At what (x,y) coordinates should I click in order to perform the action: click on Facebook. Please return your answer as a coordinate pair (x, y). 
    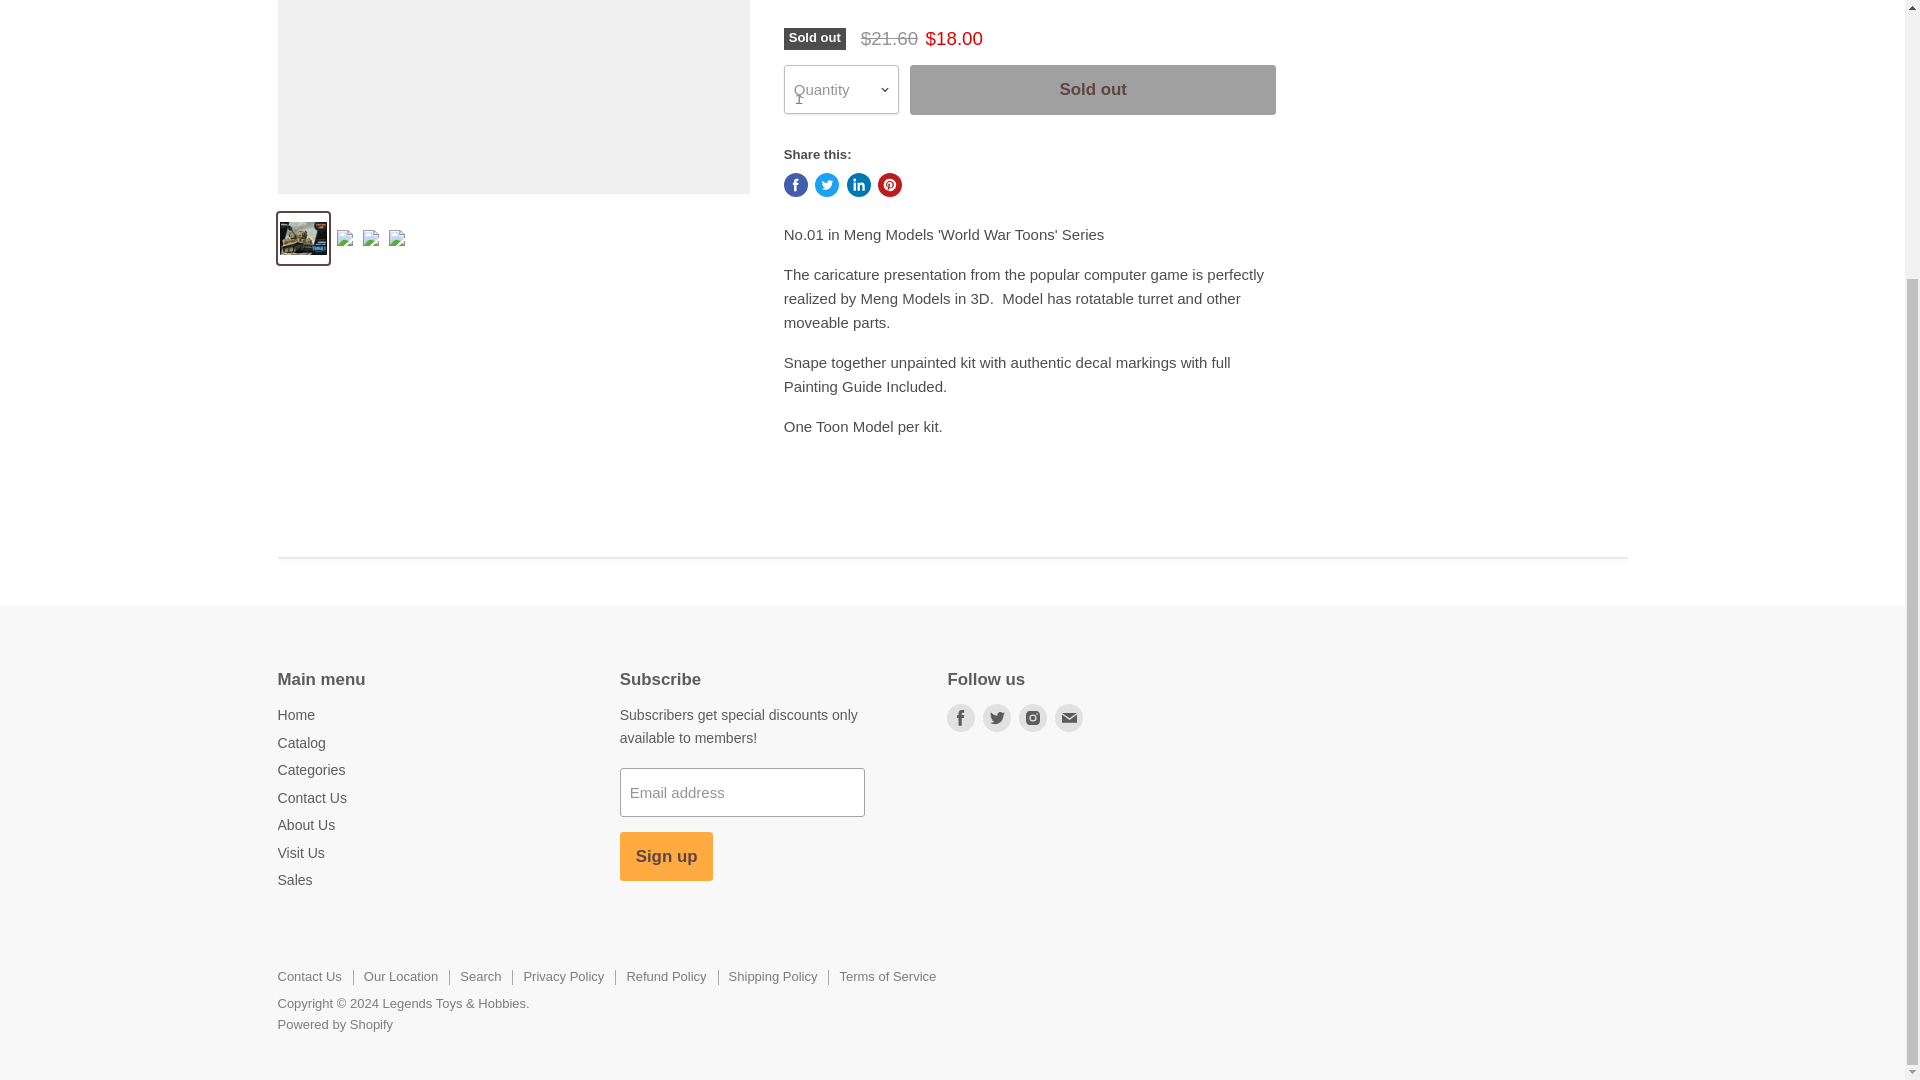
    Looking at the image, I should click on (960, 717).